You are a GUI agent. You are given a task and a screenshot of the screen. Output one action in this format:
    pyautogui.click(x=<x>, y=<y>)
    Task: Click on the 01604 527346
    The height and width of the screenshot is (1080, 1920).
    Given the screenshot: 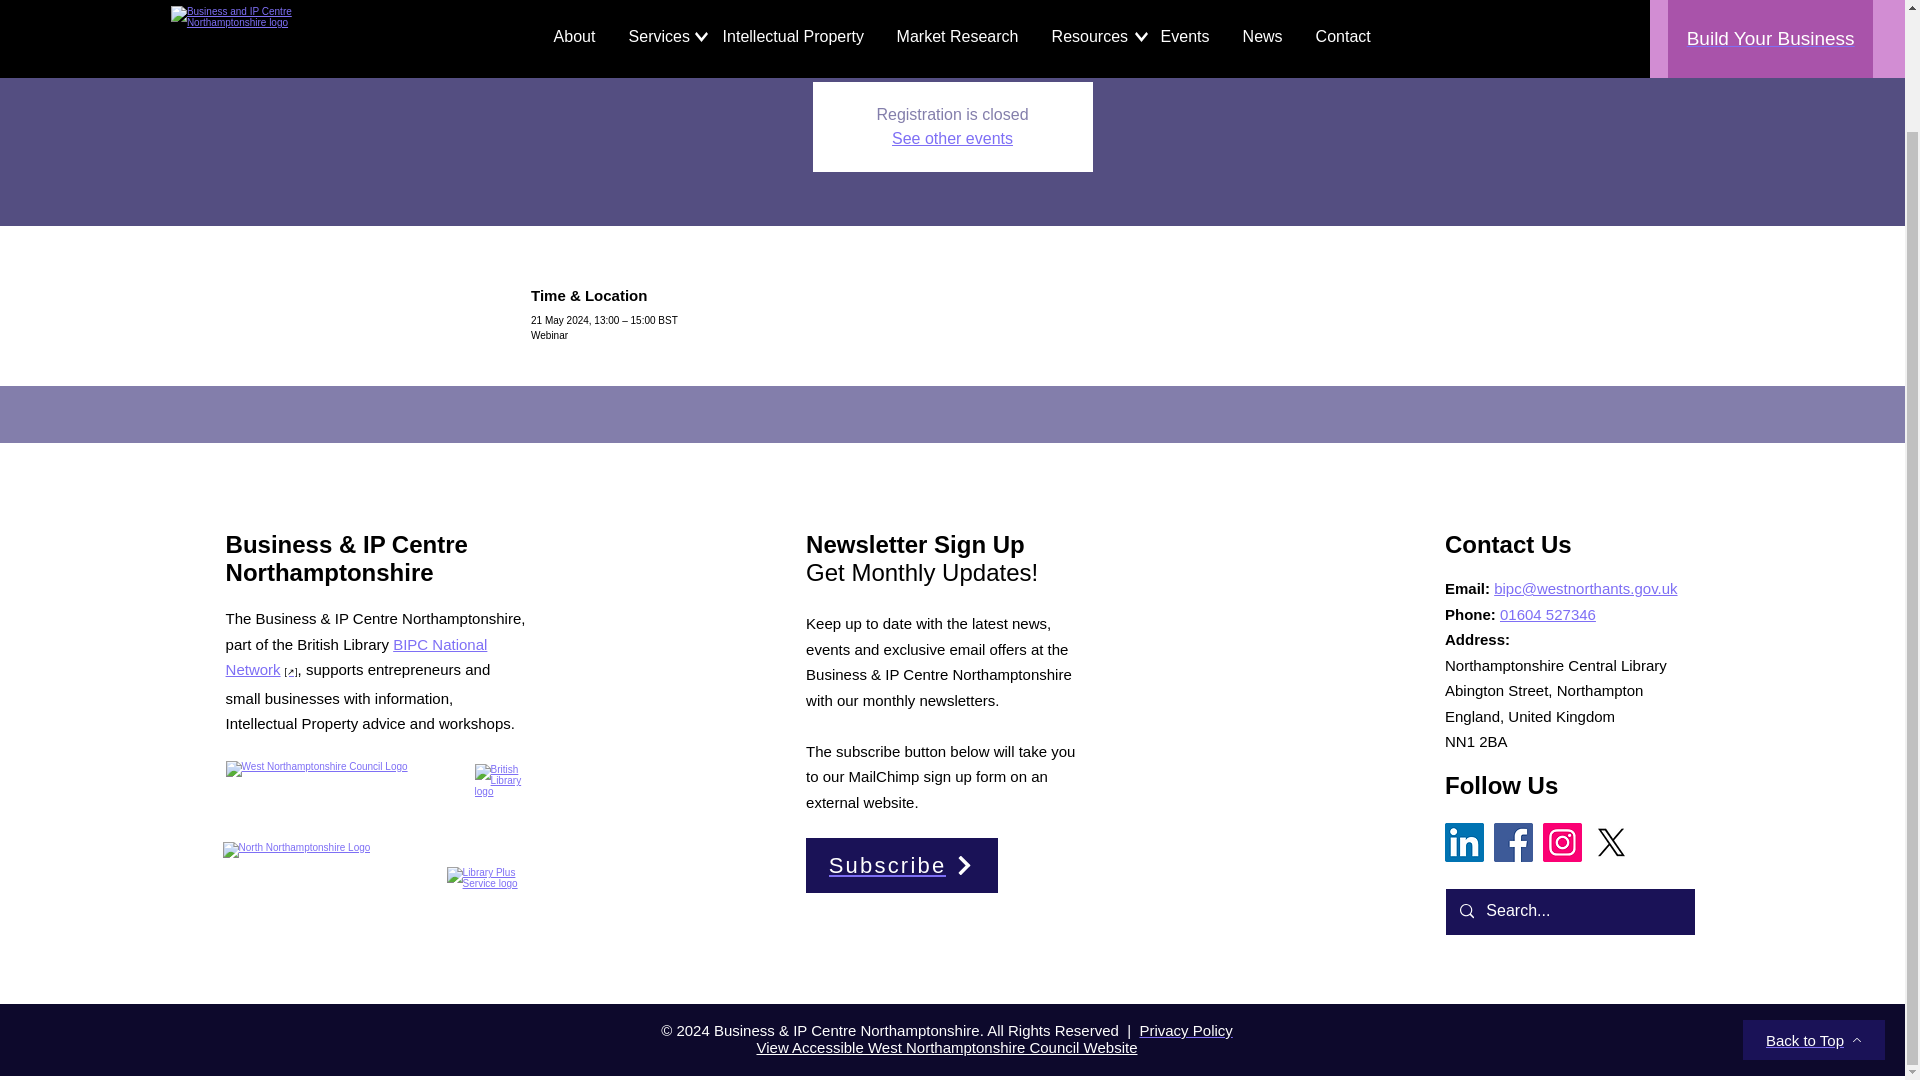 What is the action you would take?
    pyautogui.click(x=1547, y=614)
    